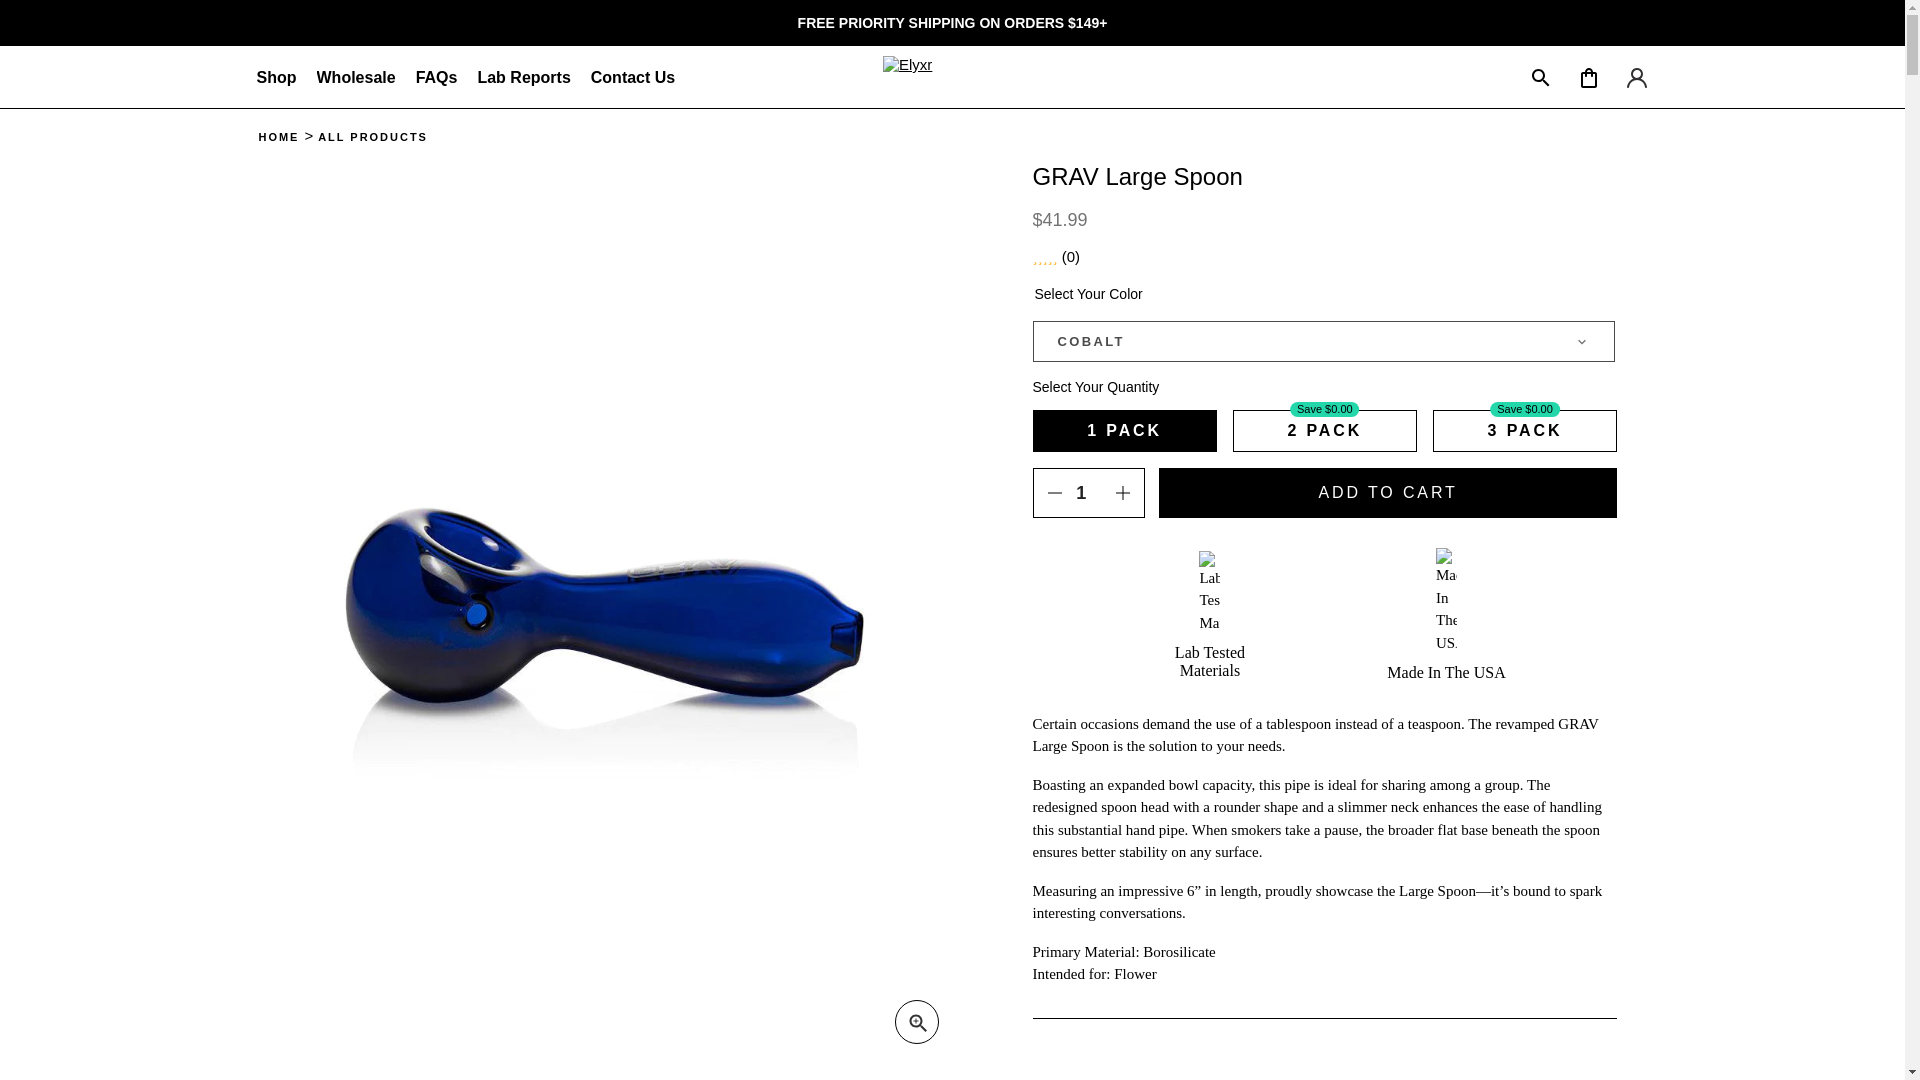  Describe the element at coordinates (275, 78) in the screenshot. I see `Shop` at that location.